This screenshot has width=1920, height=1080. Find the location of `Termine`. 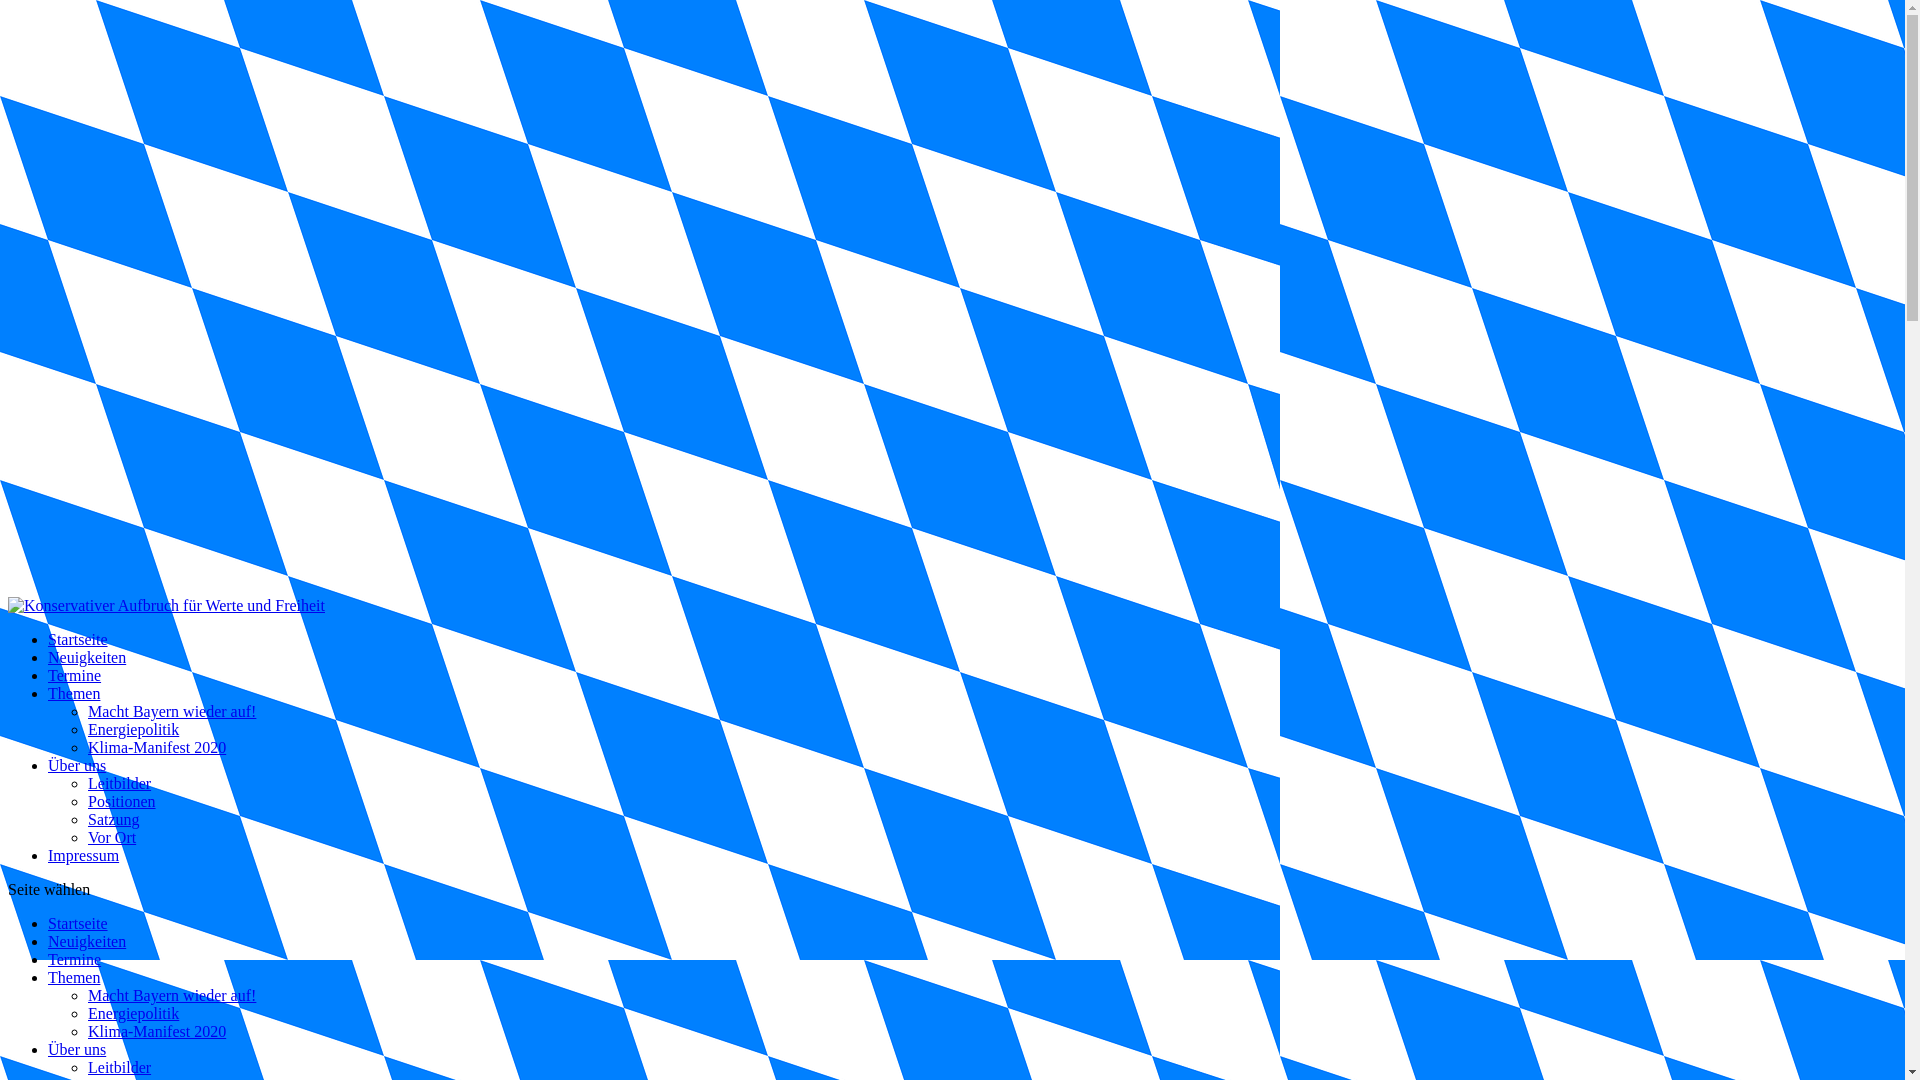

Termine is located at coordinates (74, 676).